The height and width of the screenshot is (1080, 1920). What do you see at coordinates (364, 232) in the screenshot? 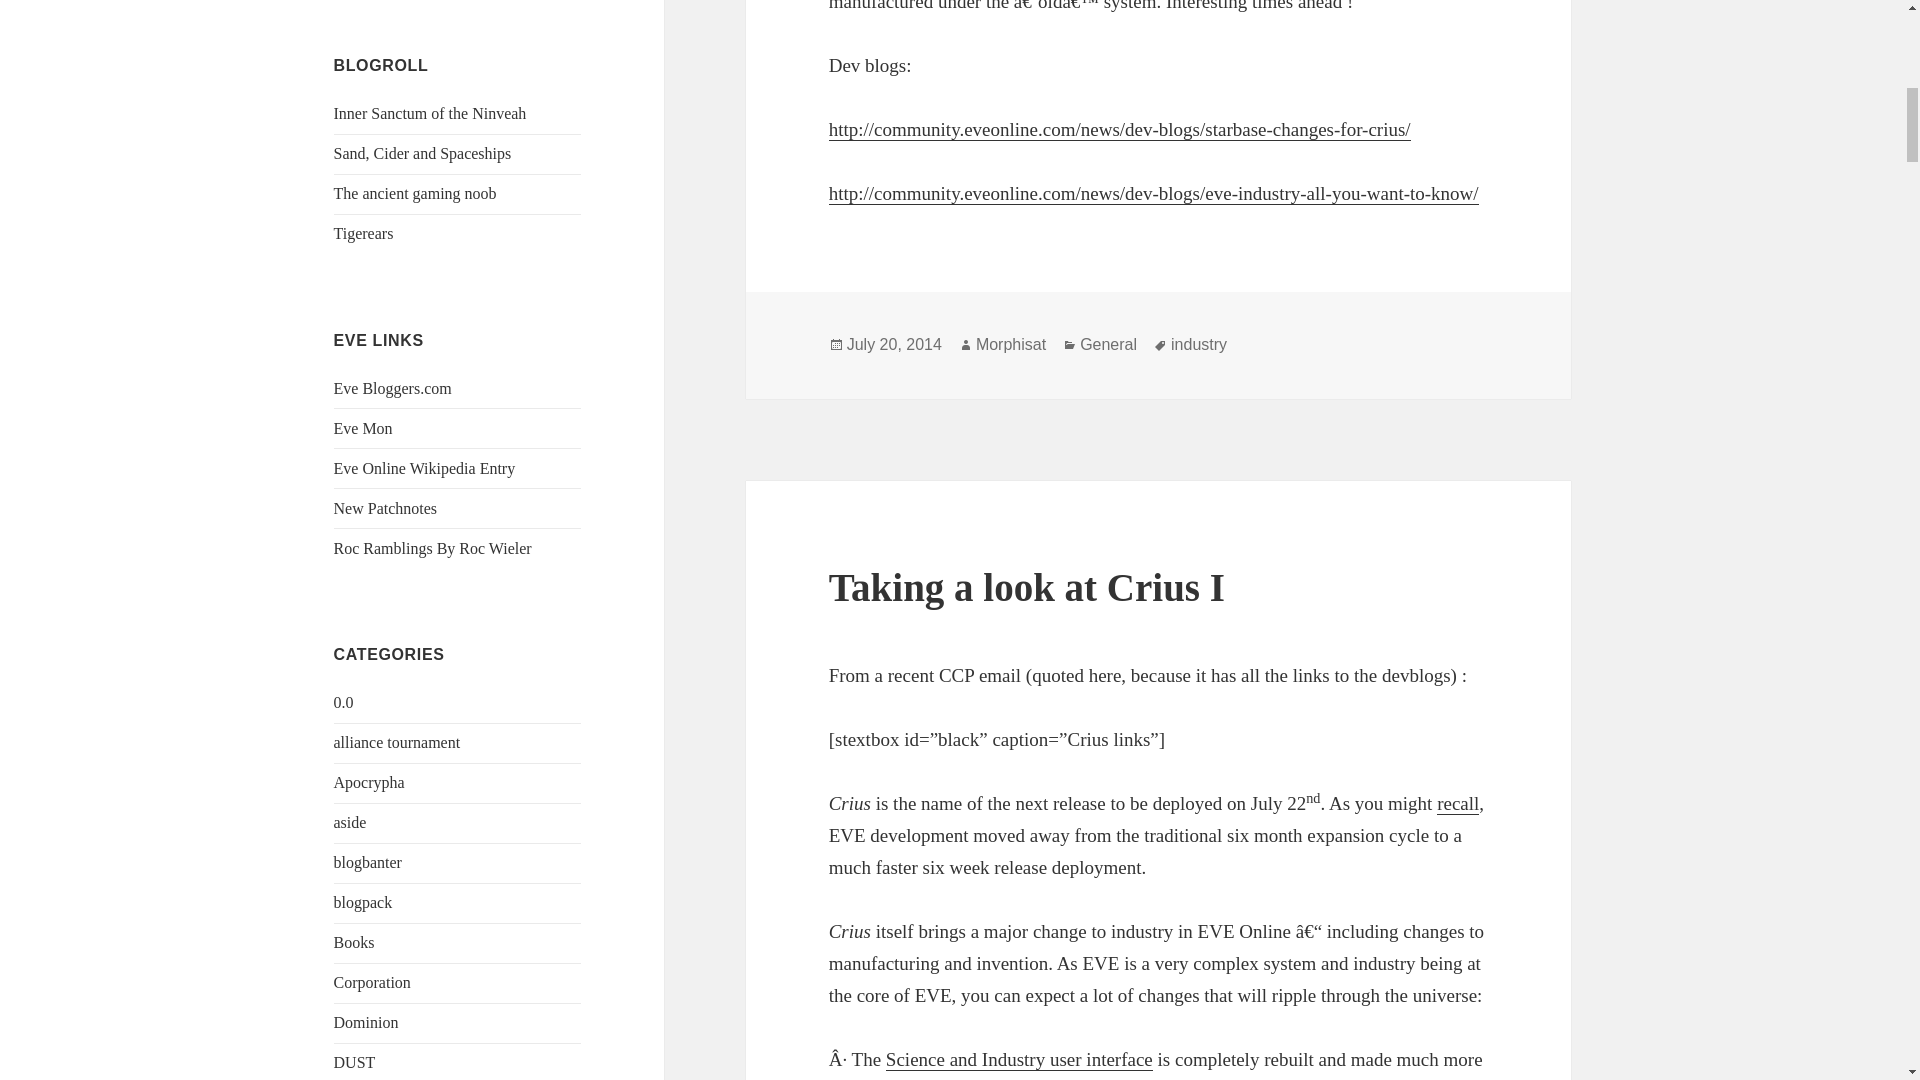
I see `Great eve blog, focusing on wormholes` at bounding box center [364, 232].